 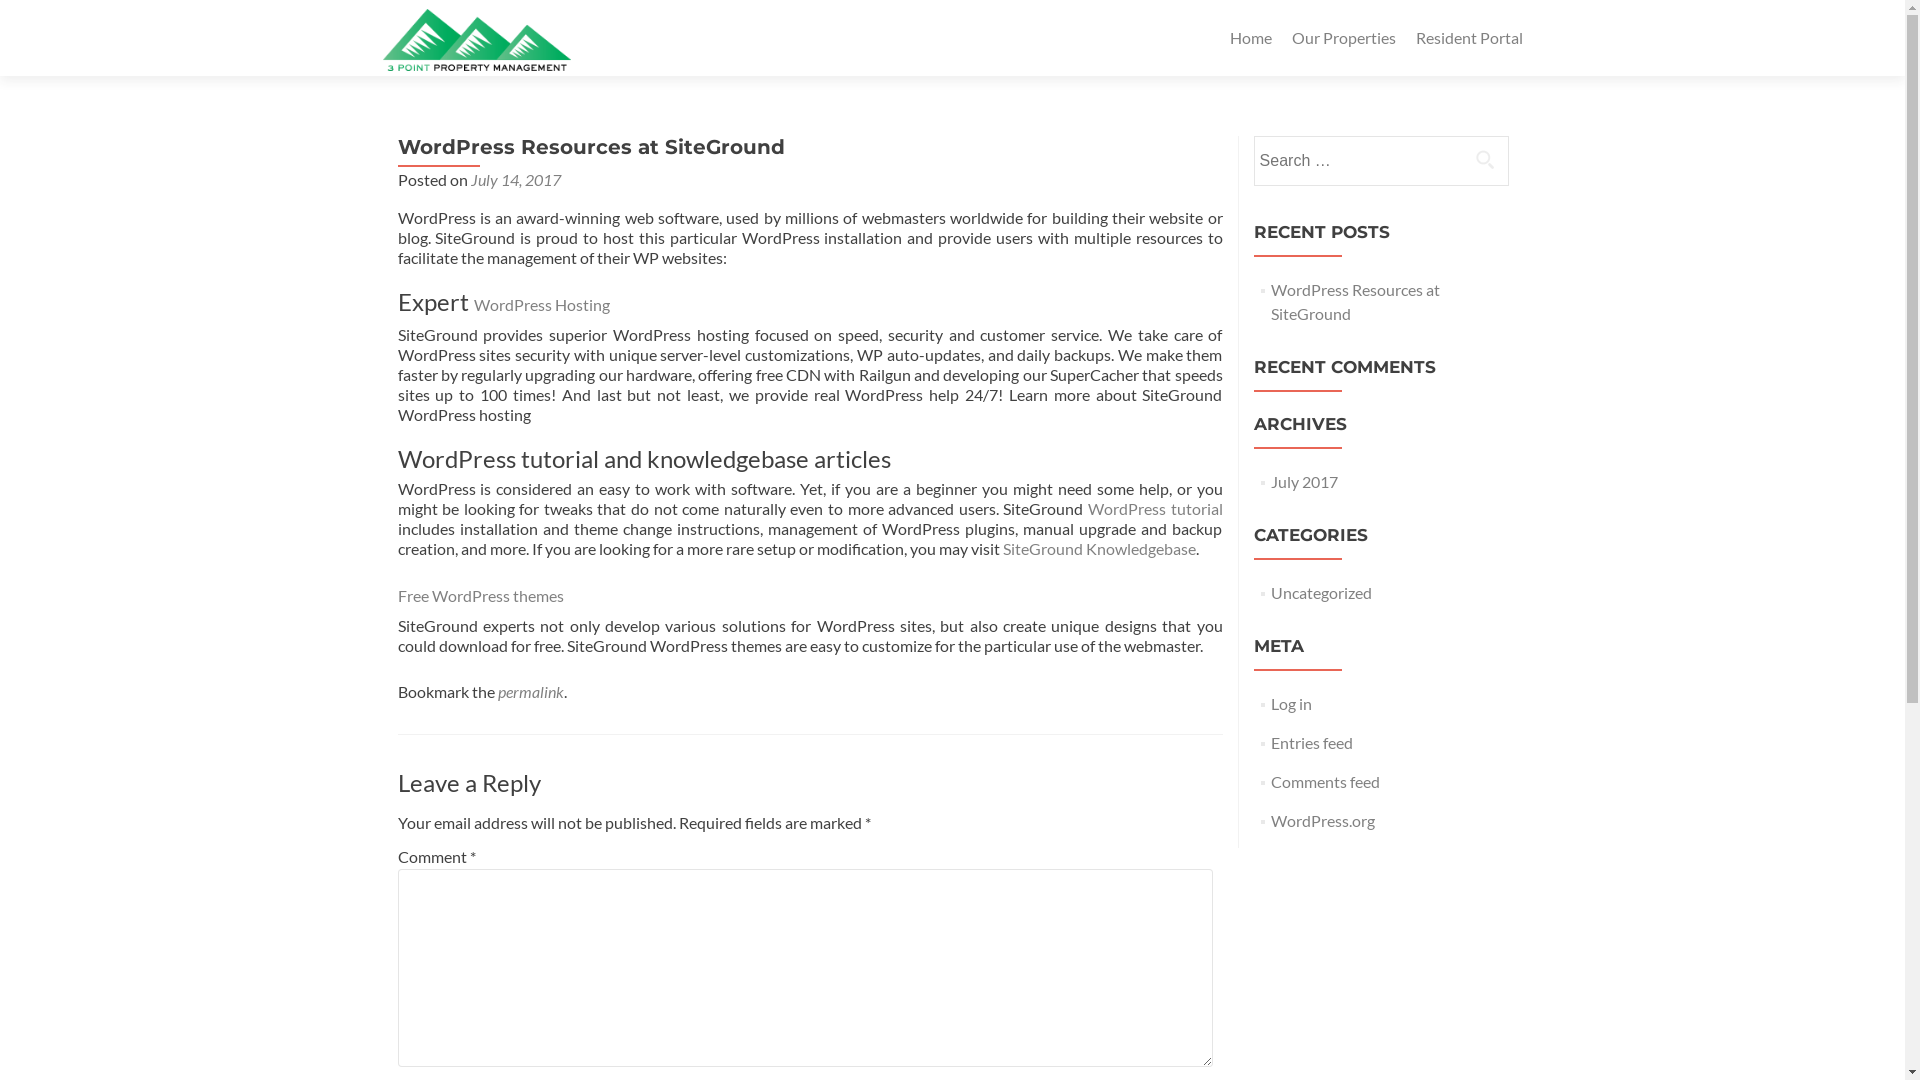 I want to click on Uncategorized, so click(x=1322, y=592).